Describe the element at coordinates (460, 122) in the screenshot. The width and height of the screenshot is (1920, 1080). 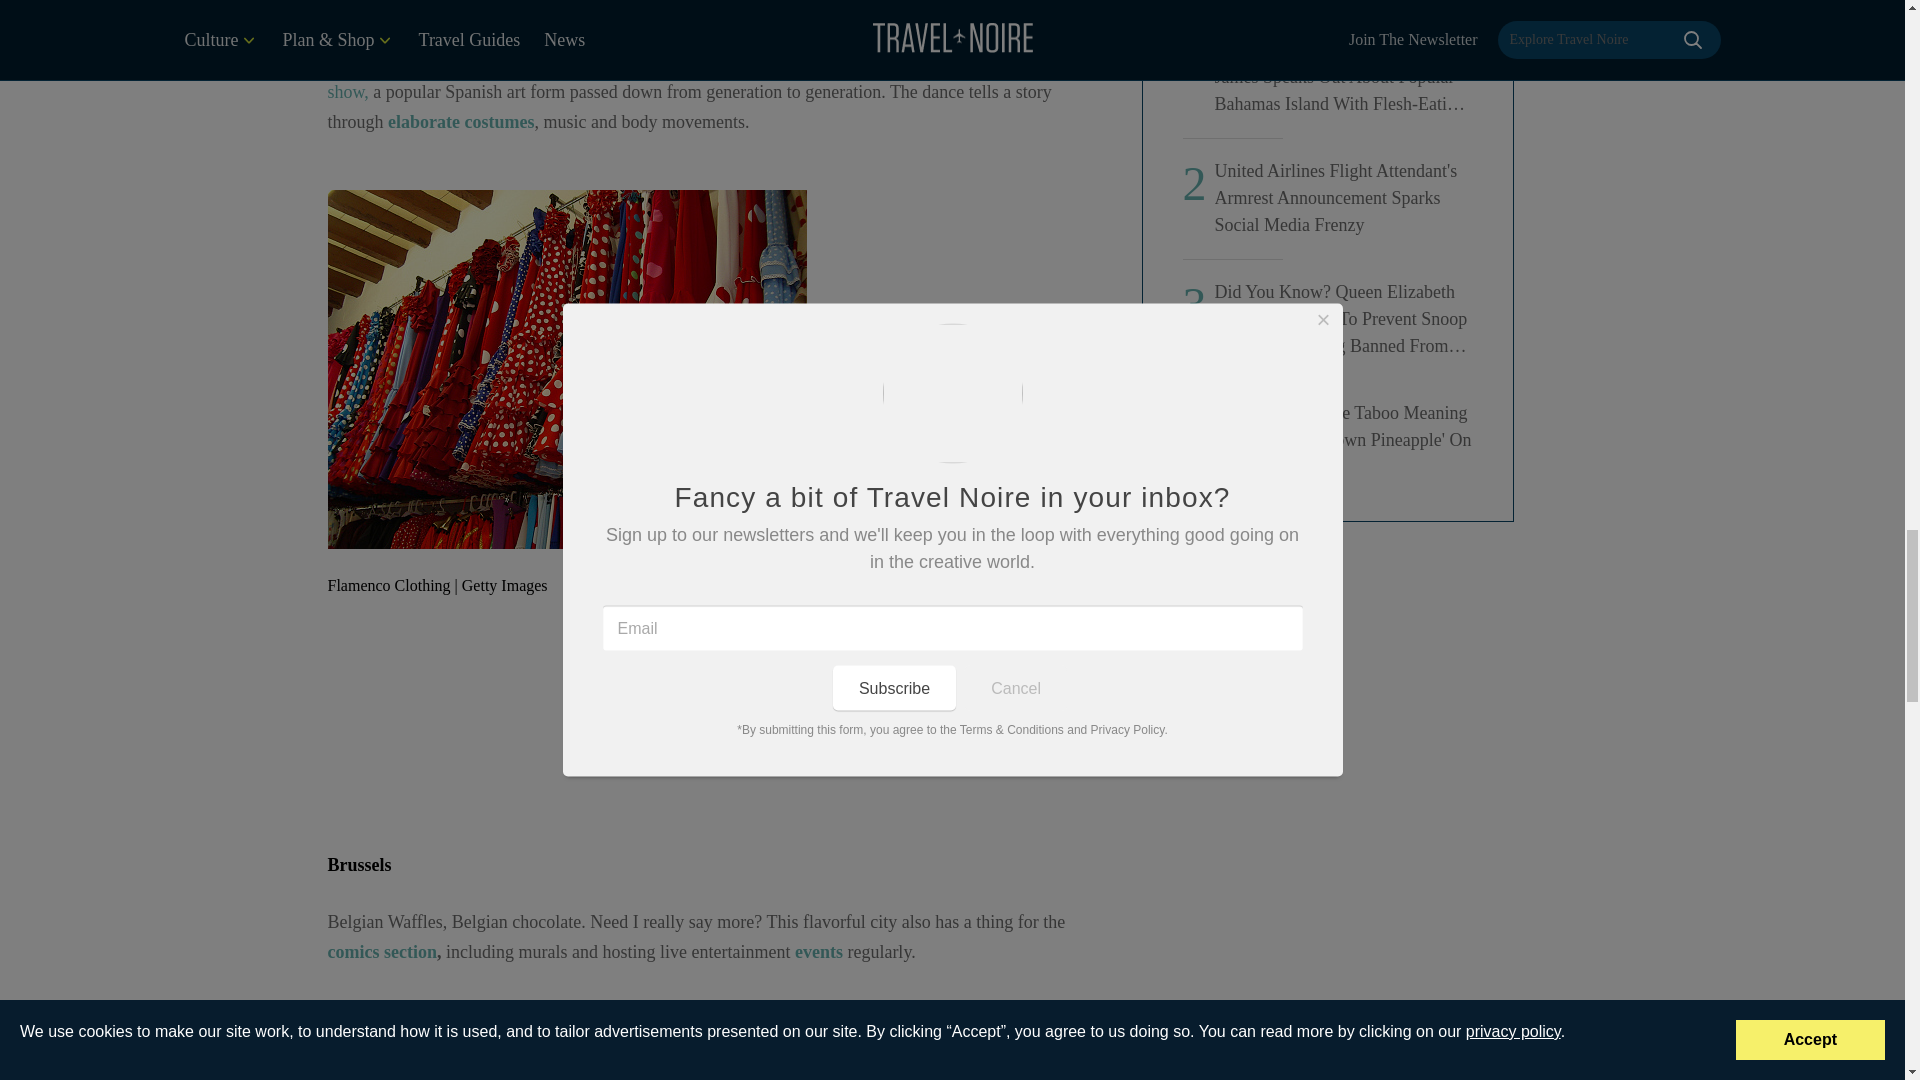
I see `elaborate costumes` at that location.